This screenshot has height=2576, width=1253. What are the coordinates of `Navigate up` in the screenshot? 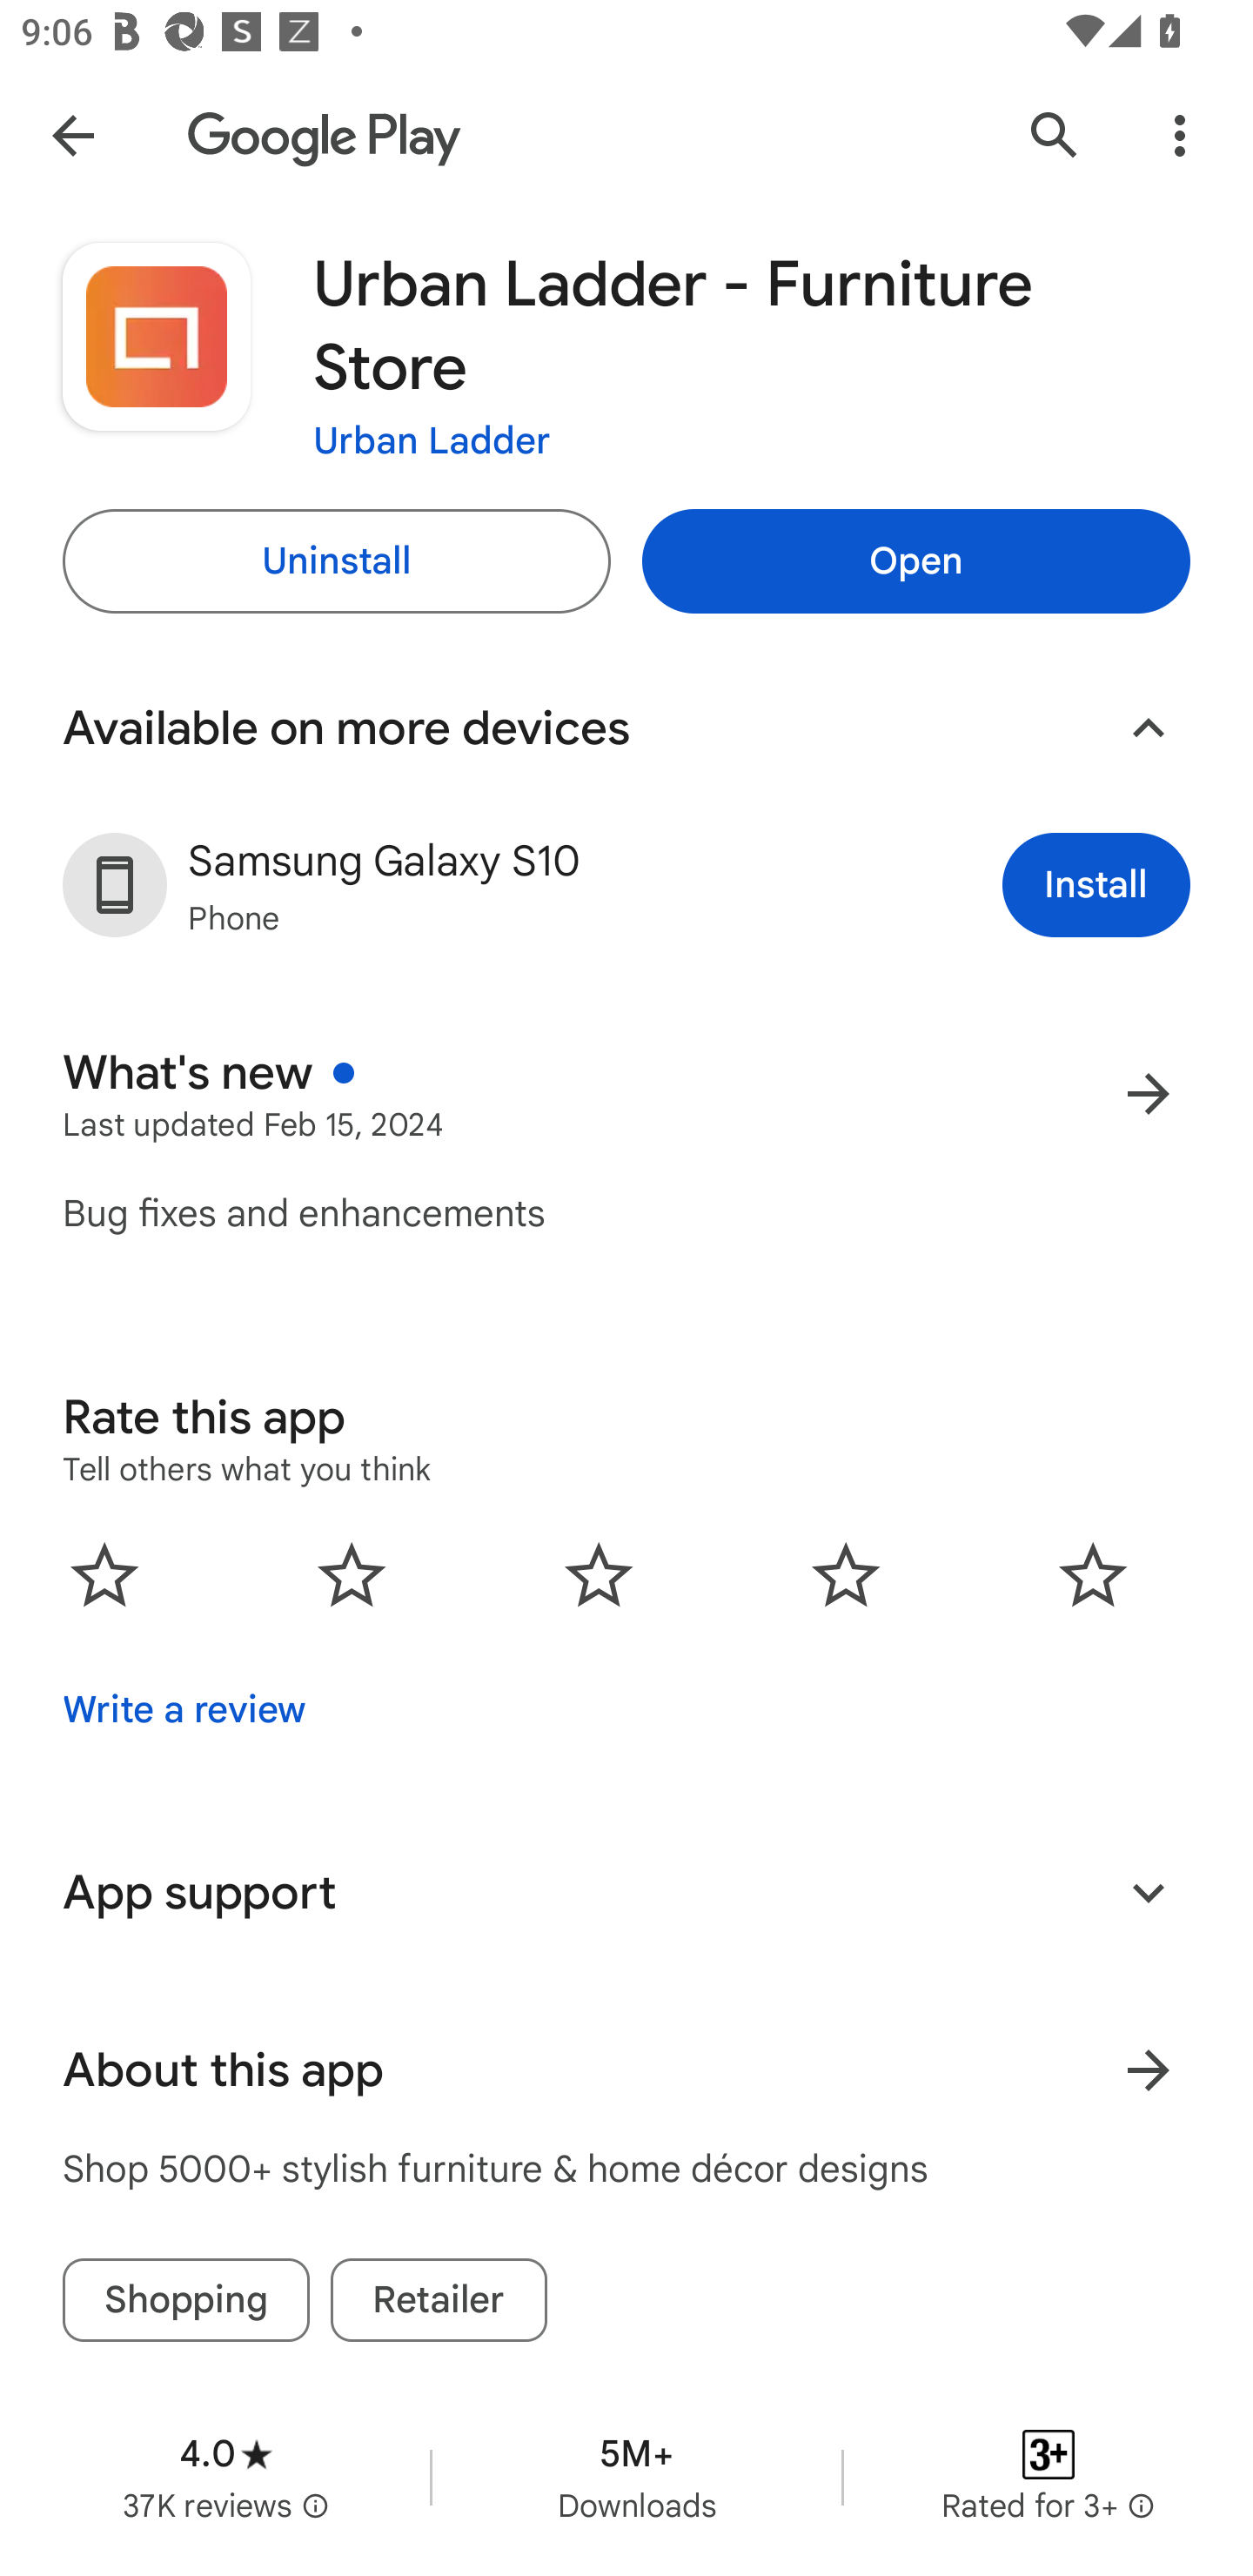 It's located at (72, 134).